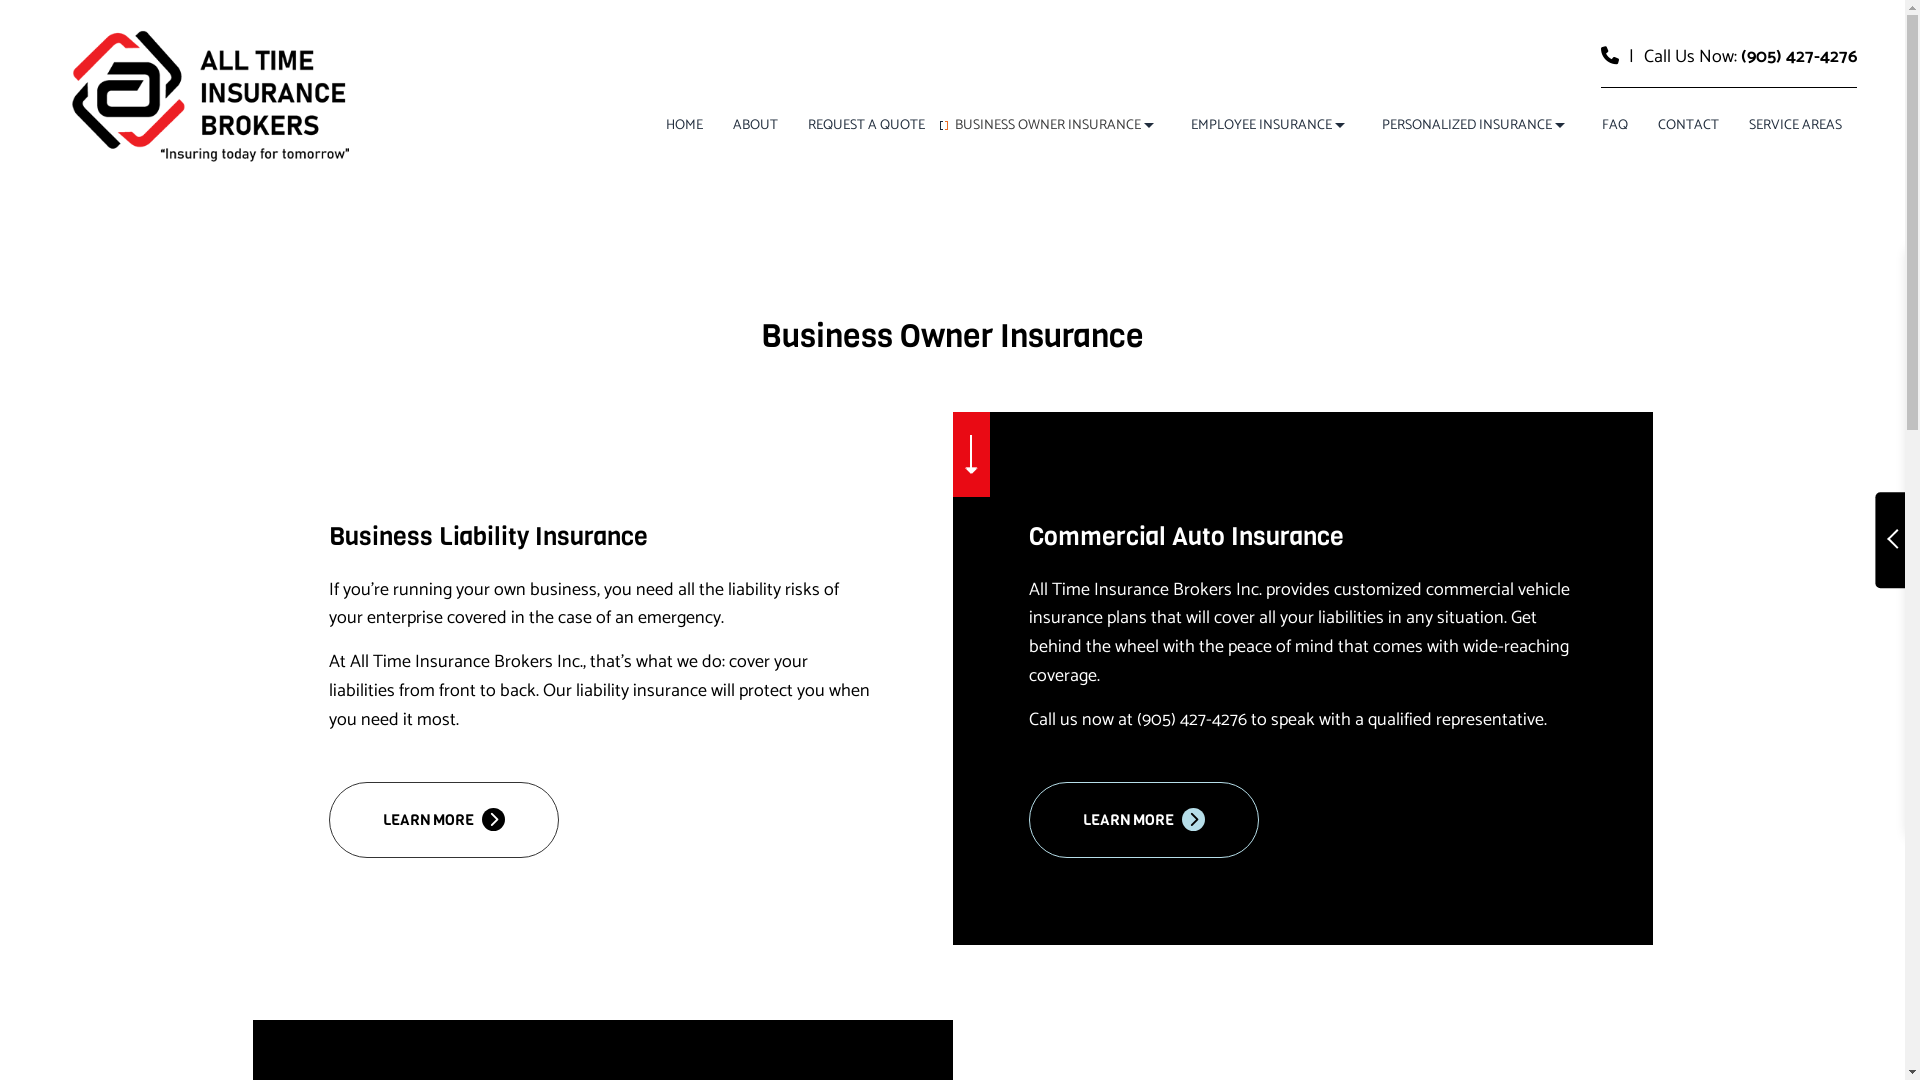 Image resolution: width=1920 pixels, height=1080 pixels. What do you see at coordinates (1523, 234) in the screenshot?
I see `HOME INSURANCE` at bounding box center [1523, 234].